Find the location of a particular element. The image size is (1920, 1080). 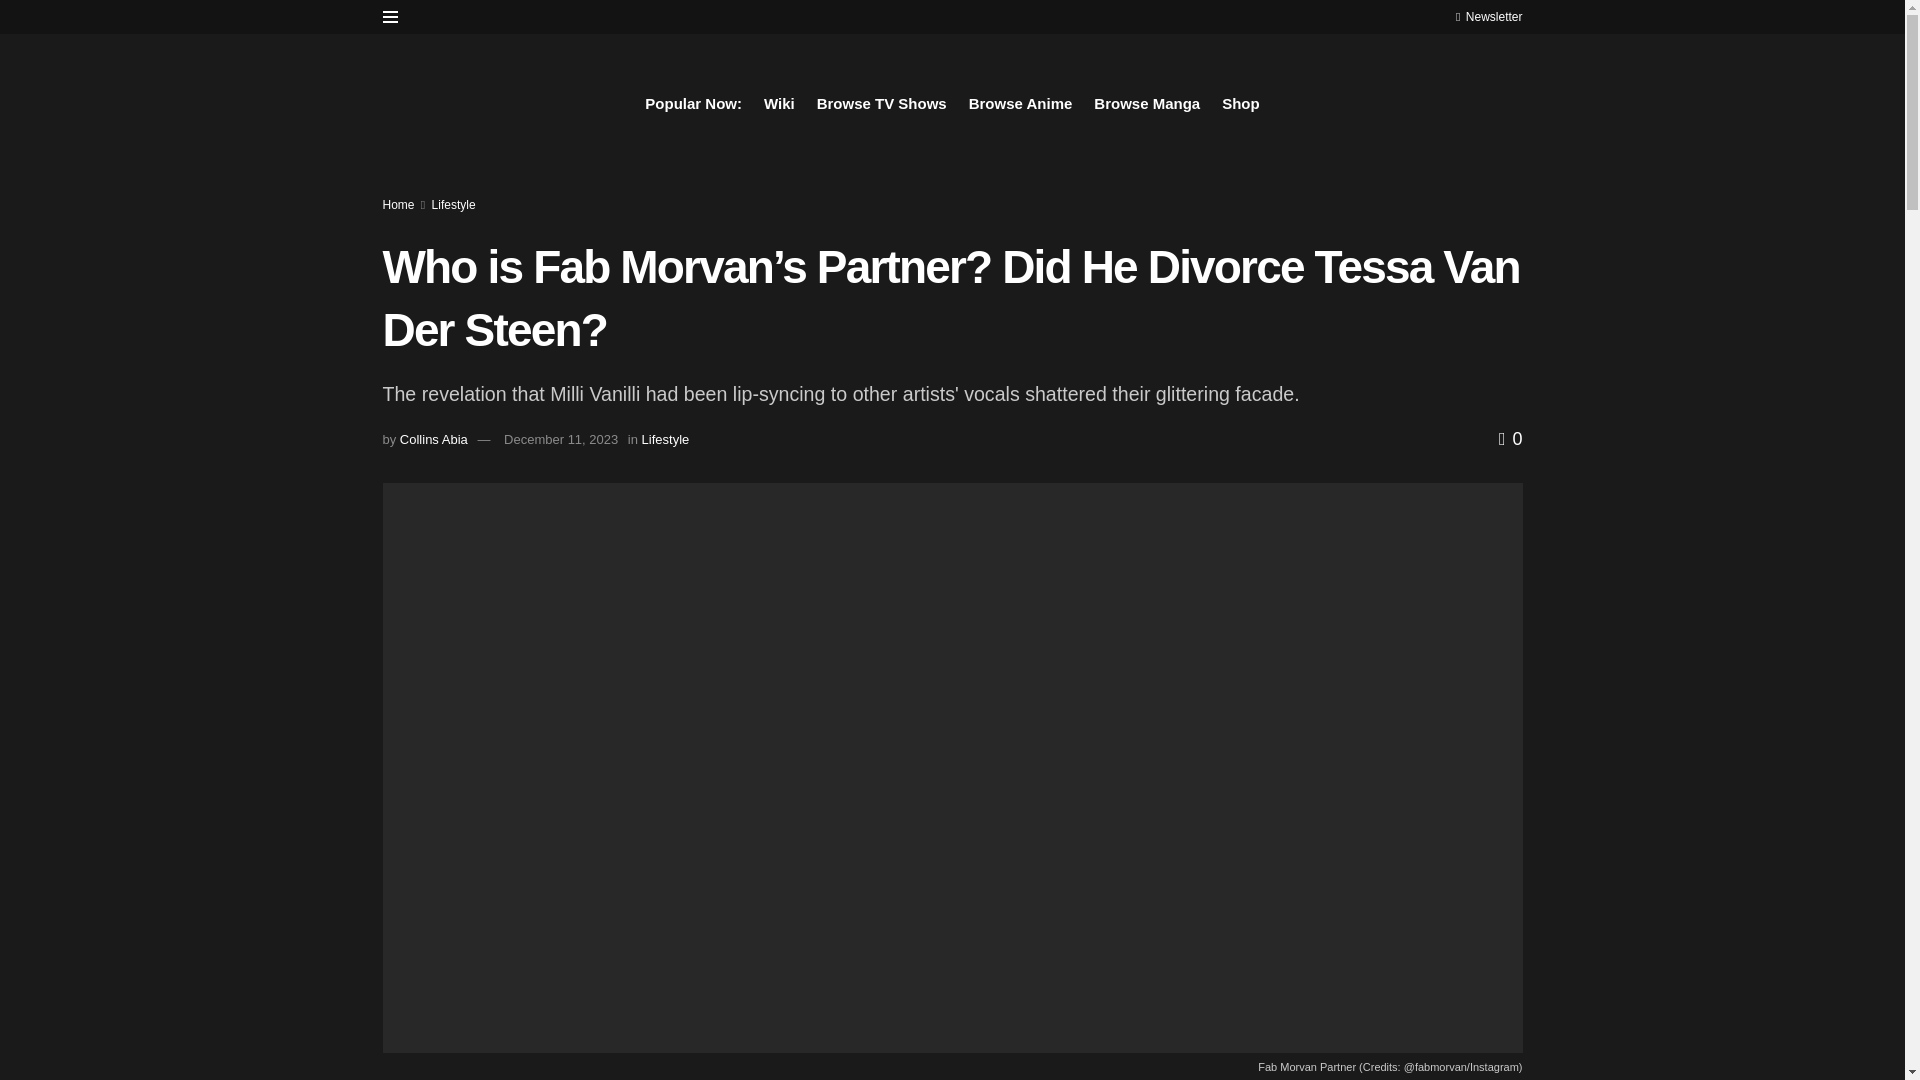

0 is located at coordinates (1510, 438).